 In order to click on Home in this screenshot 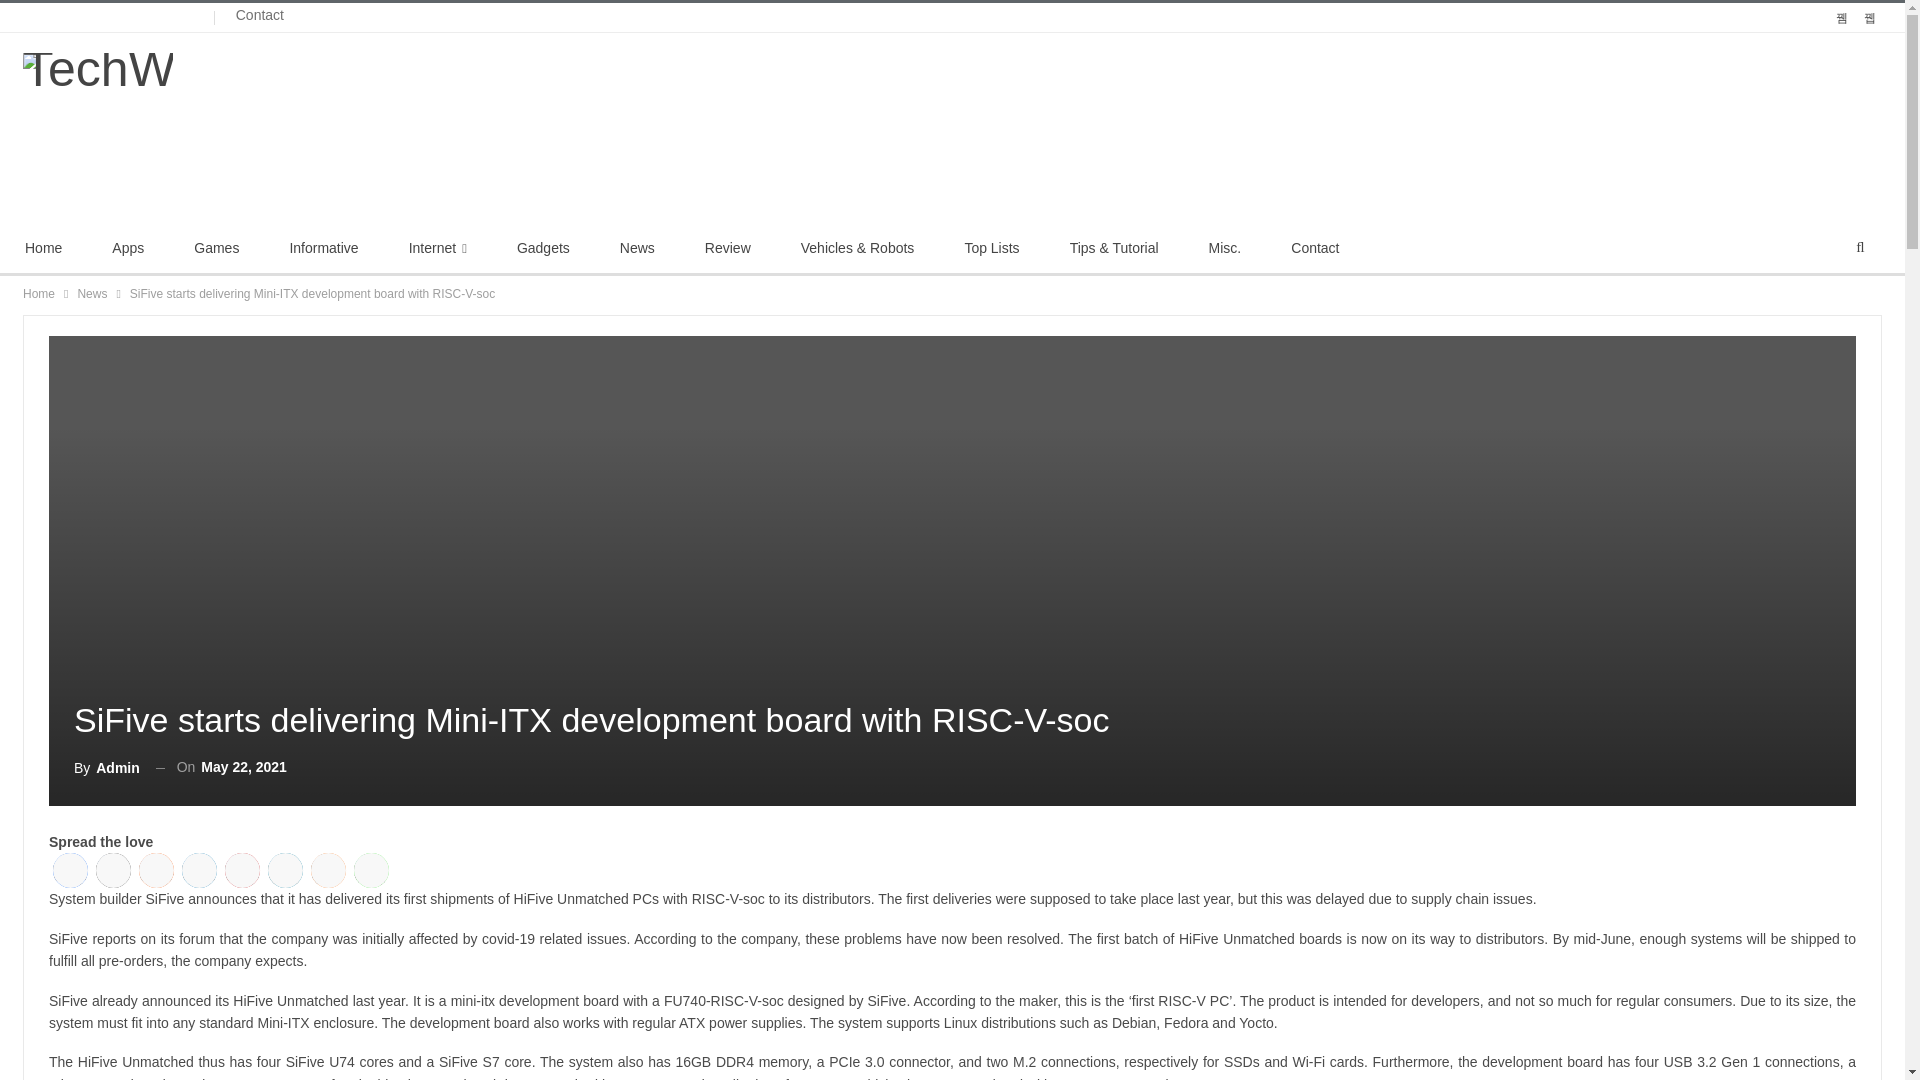, I will do `click(39, 293)`.